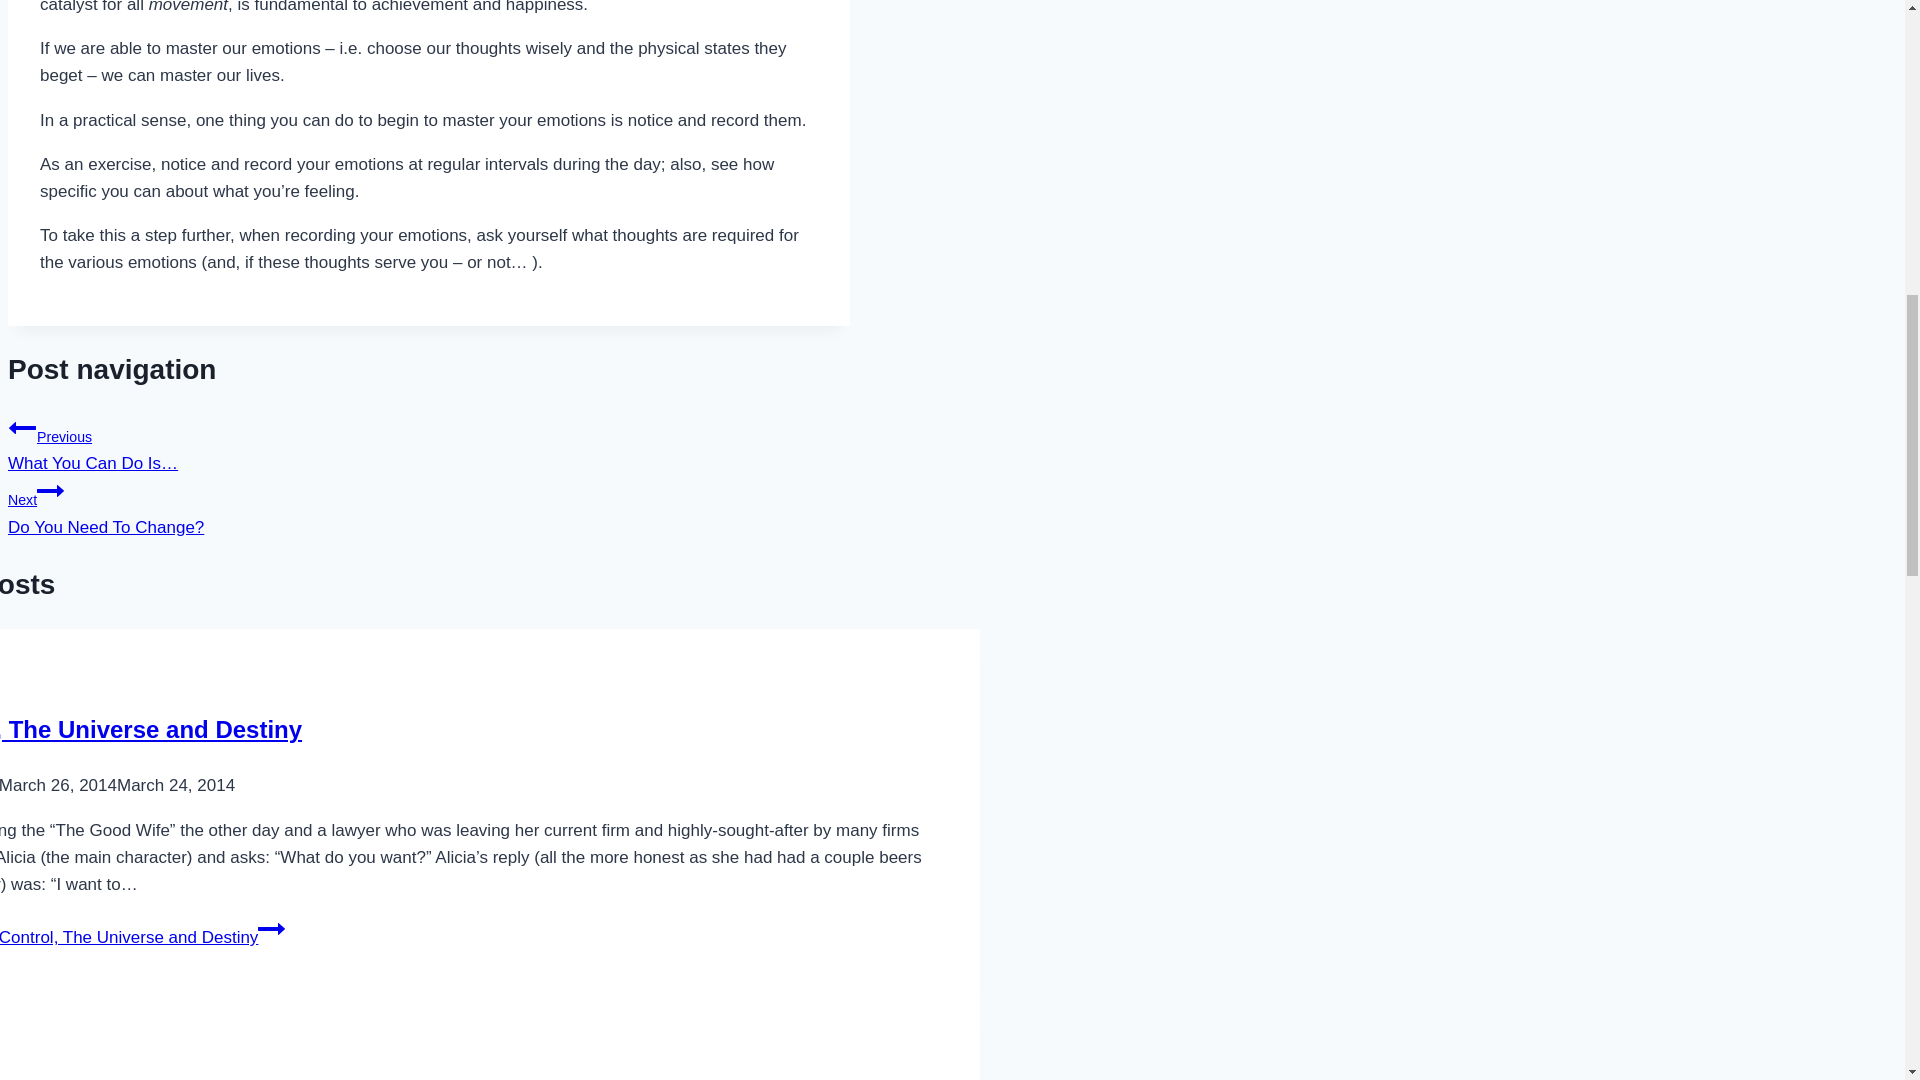  Describe the element at coordinates (150, 730) in the screenshot. I see `Control, The Universe and Destiny` at that location.